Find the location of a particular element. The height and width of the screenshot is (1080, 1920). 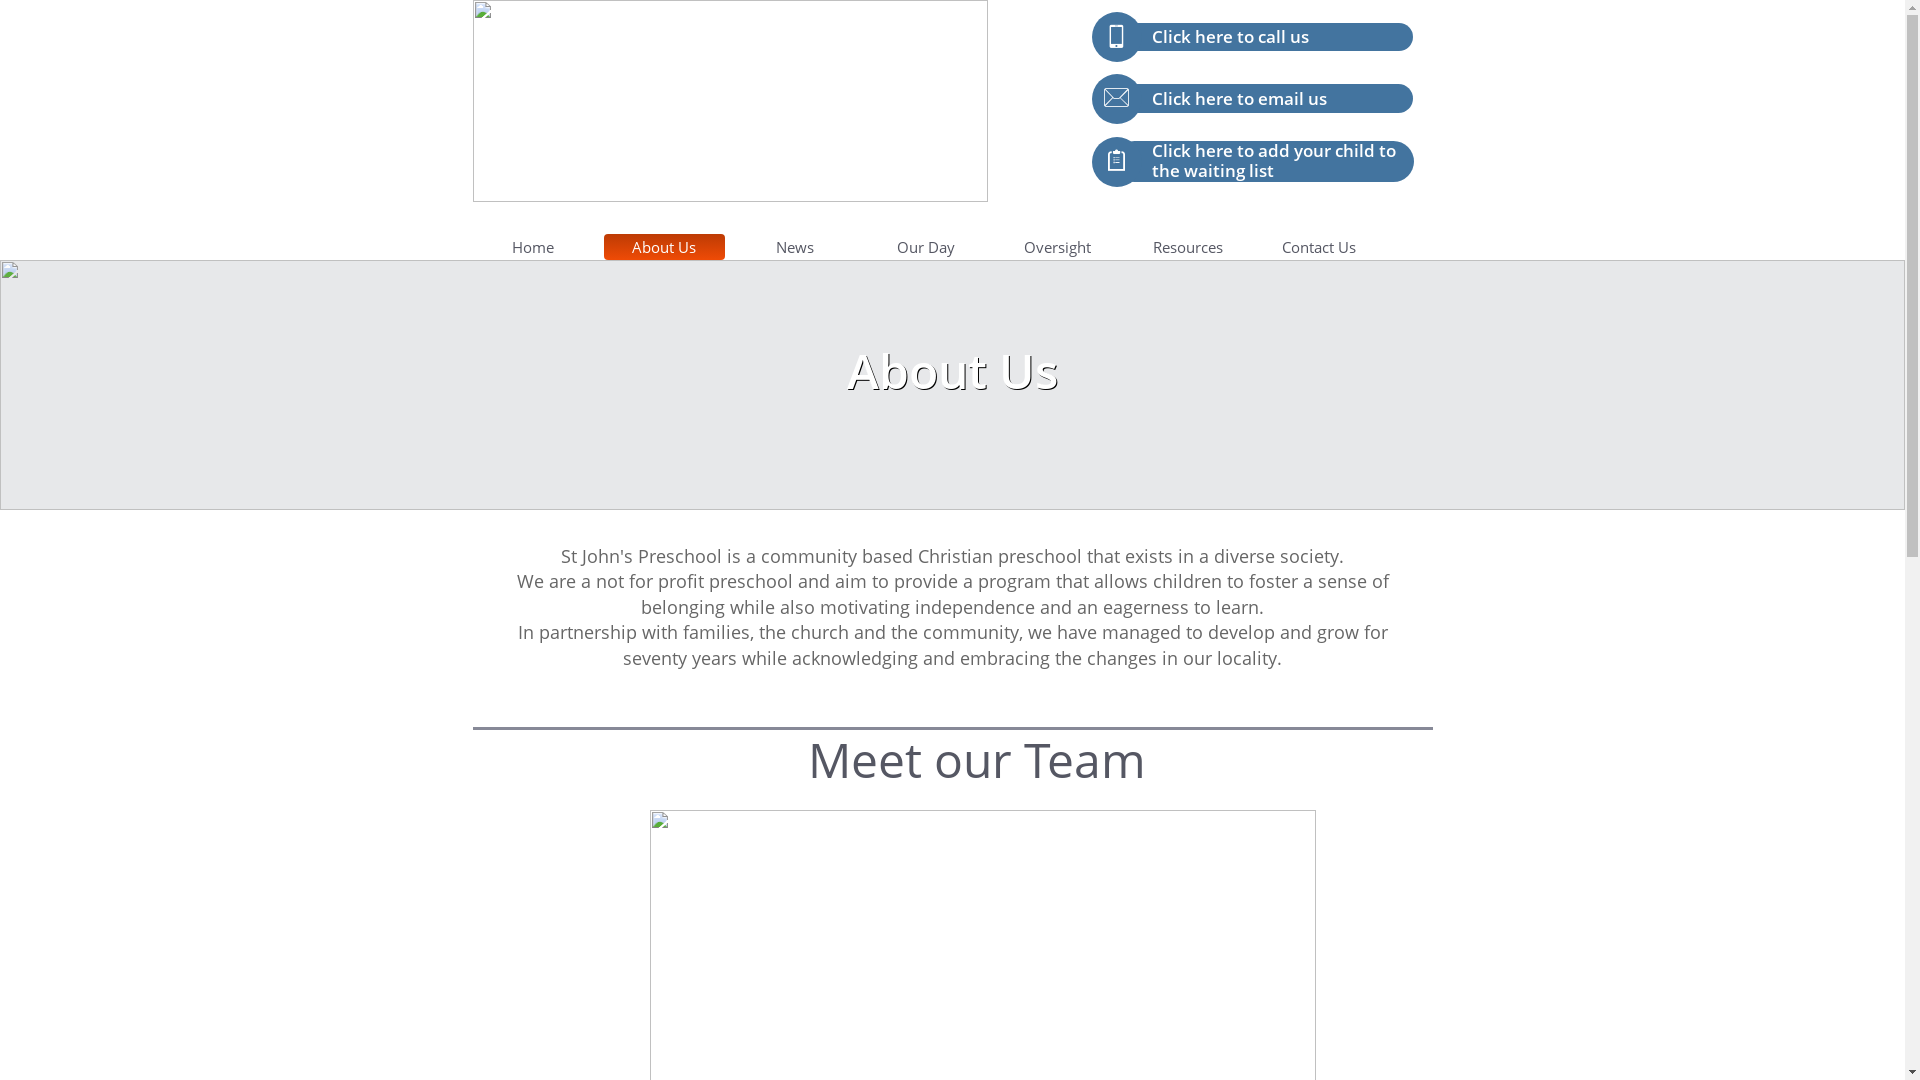

Our Day is located at coordinates (926, 247).